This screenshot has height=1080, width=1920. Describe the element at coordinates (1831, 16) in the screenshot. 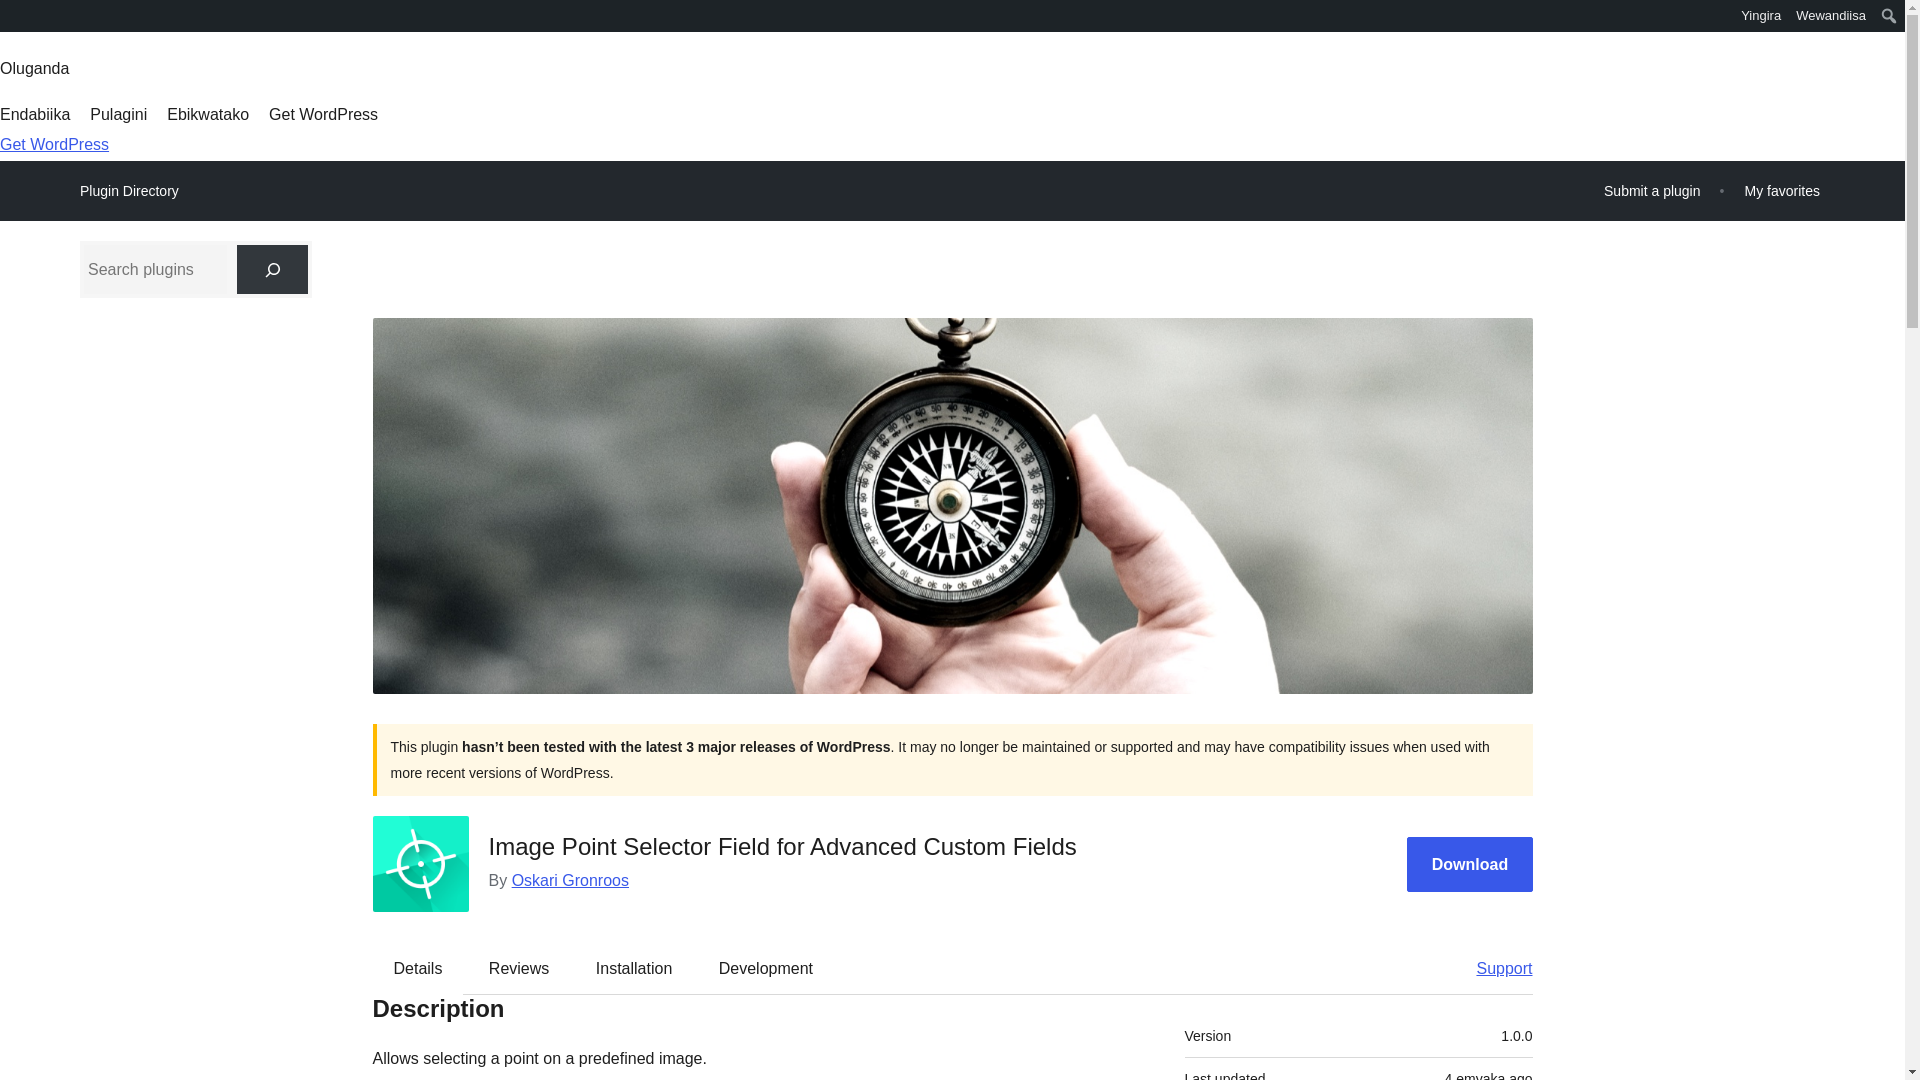

I see `Wewandiisa` at that location.